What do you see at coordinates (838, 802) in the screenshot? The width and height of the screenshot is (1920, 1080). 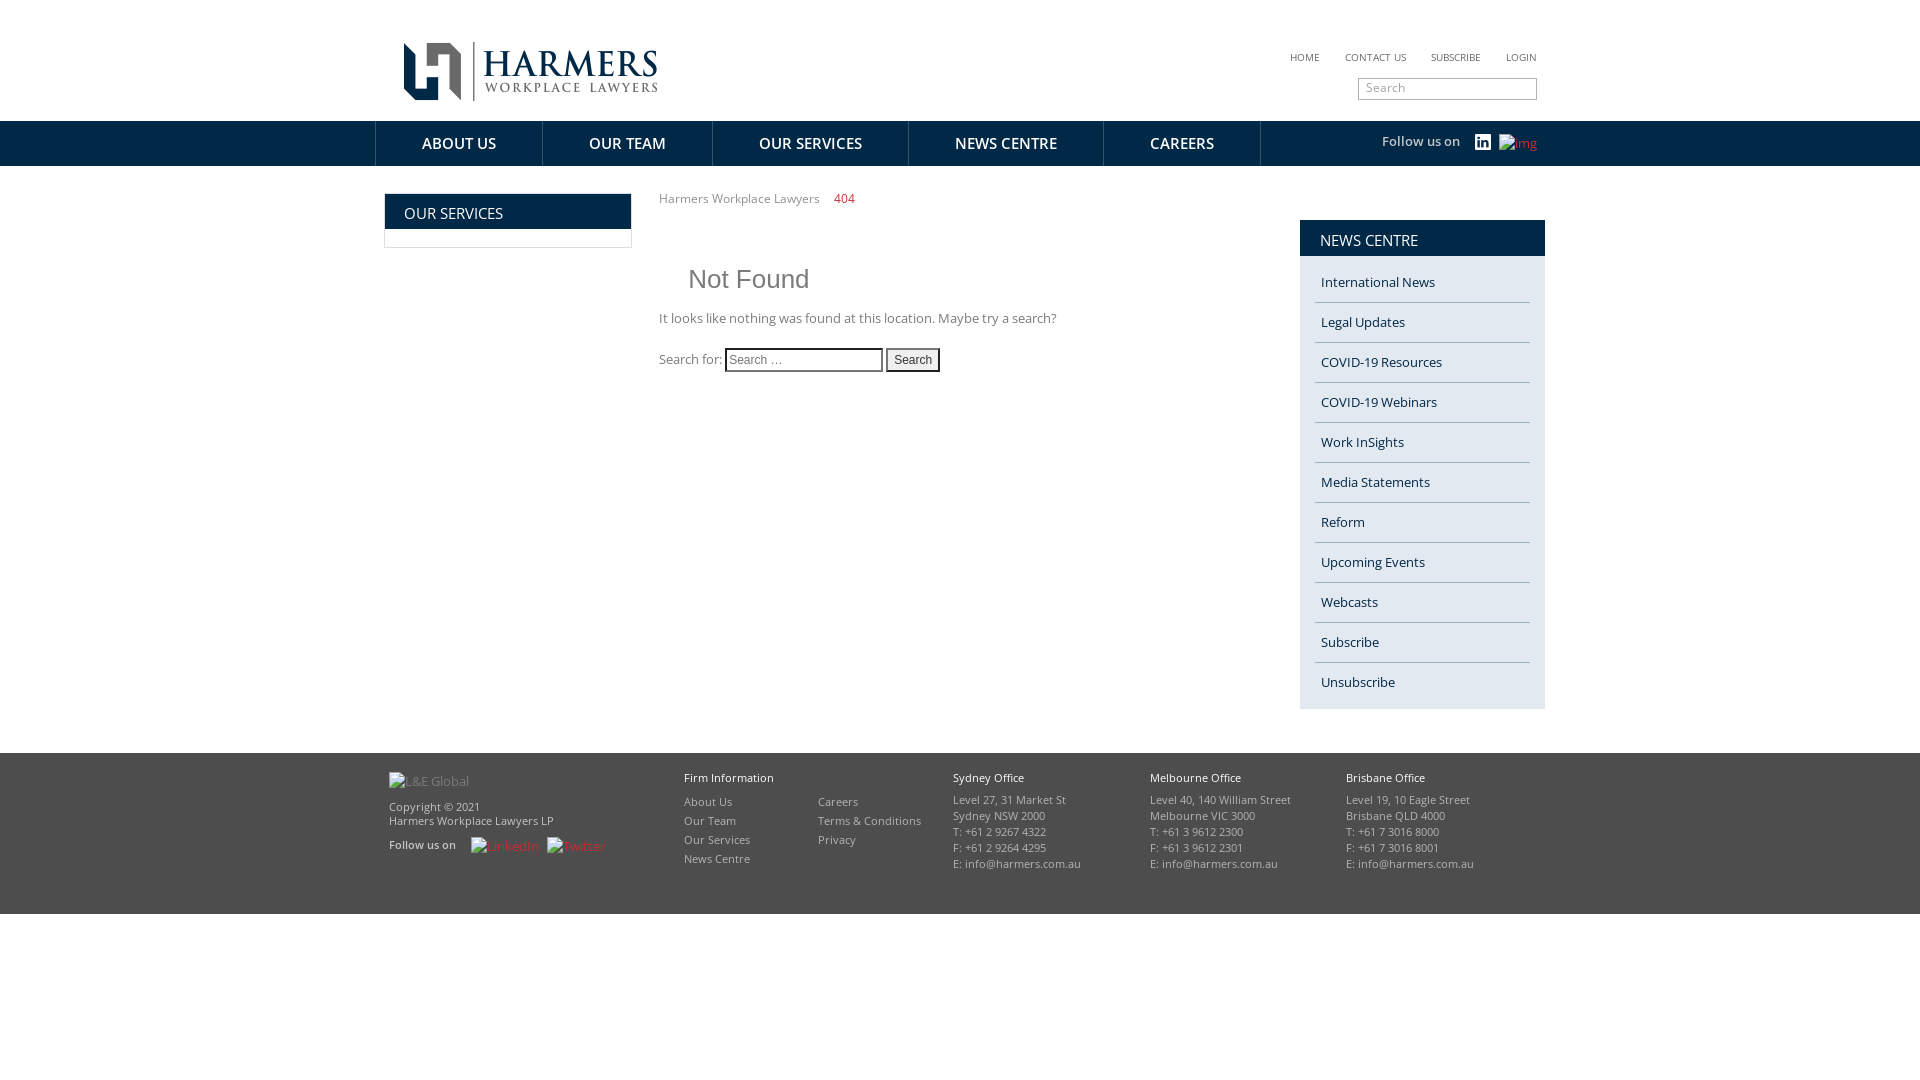 I see `Careers` at bounding box center [838, 802].